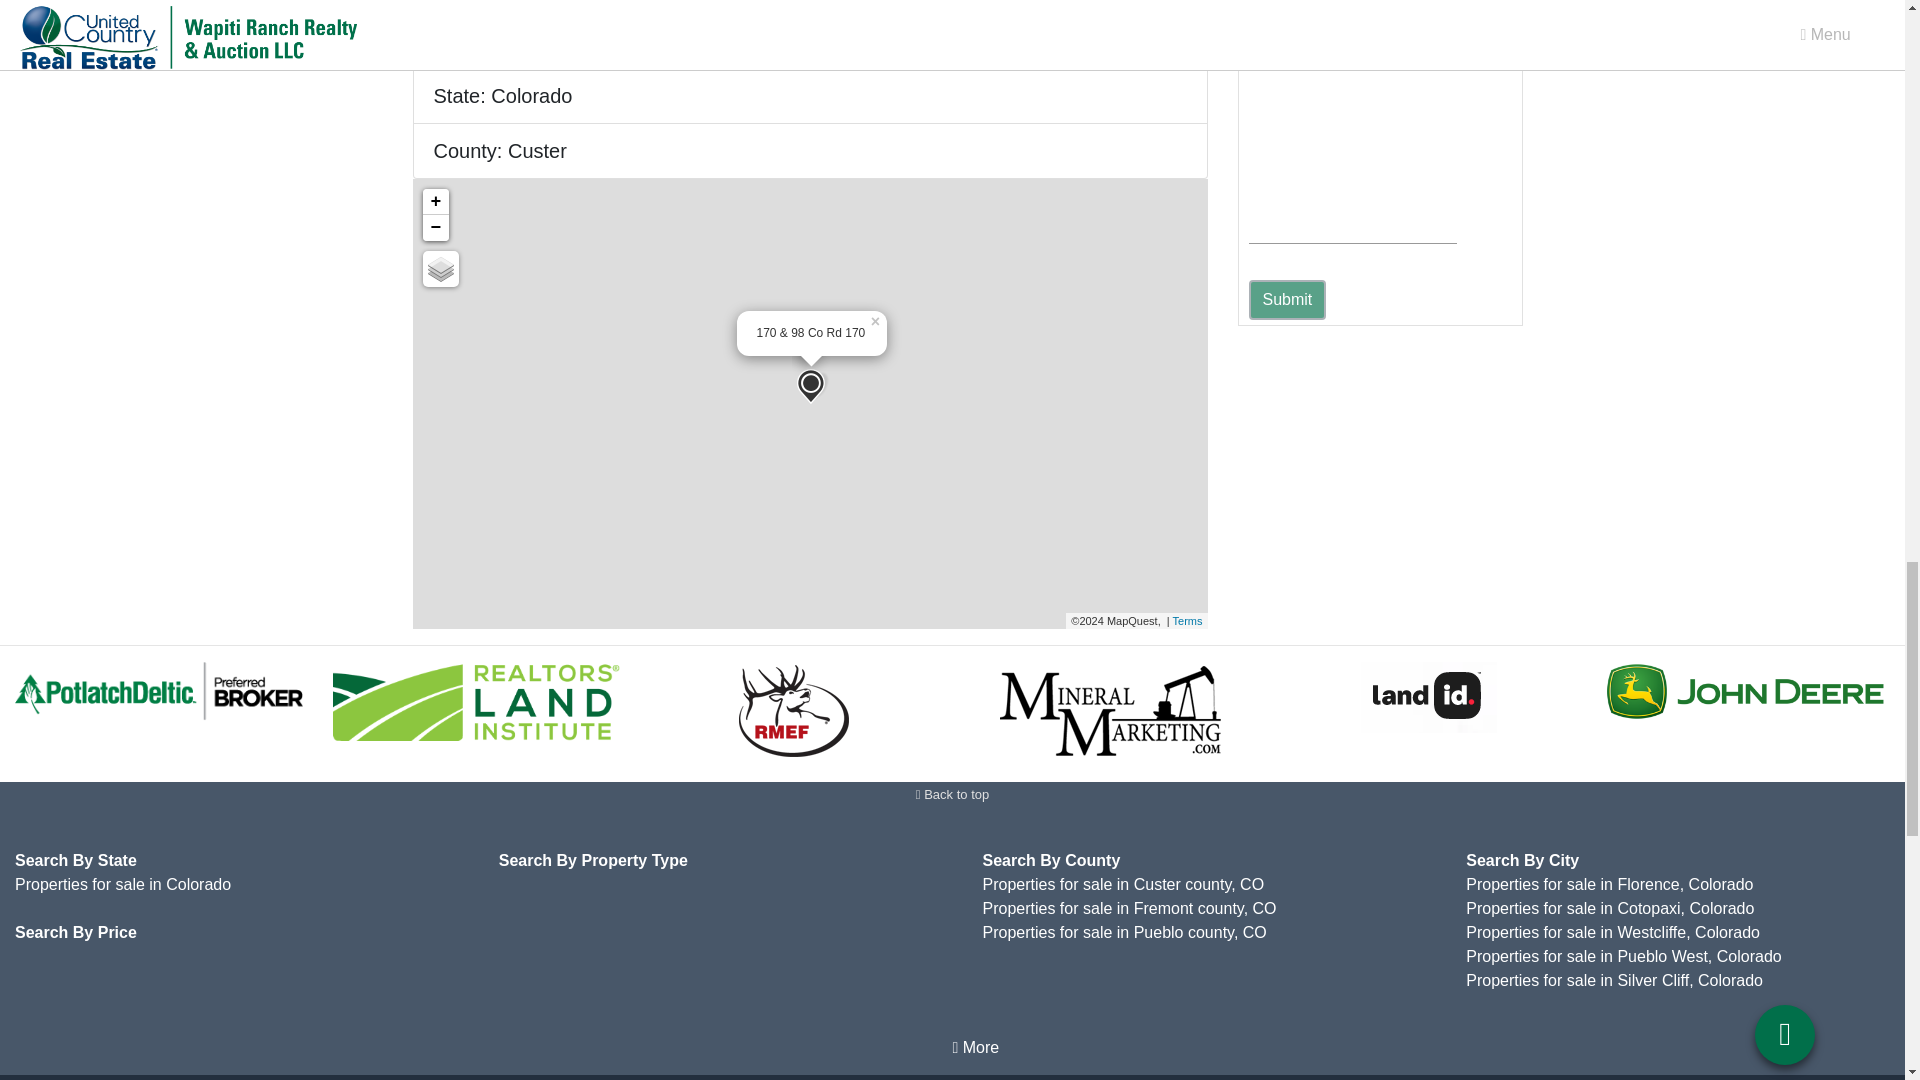 The image size is (1920, 1080). I want to click on Zoom out, so click(434, 227).